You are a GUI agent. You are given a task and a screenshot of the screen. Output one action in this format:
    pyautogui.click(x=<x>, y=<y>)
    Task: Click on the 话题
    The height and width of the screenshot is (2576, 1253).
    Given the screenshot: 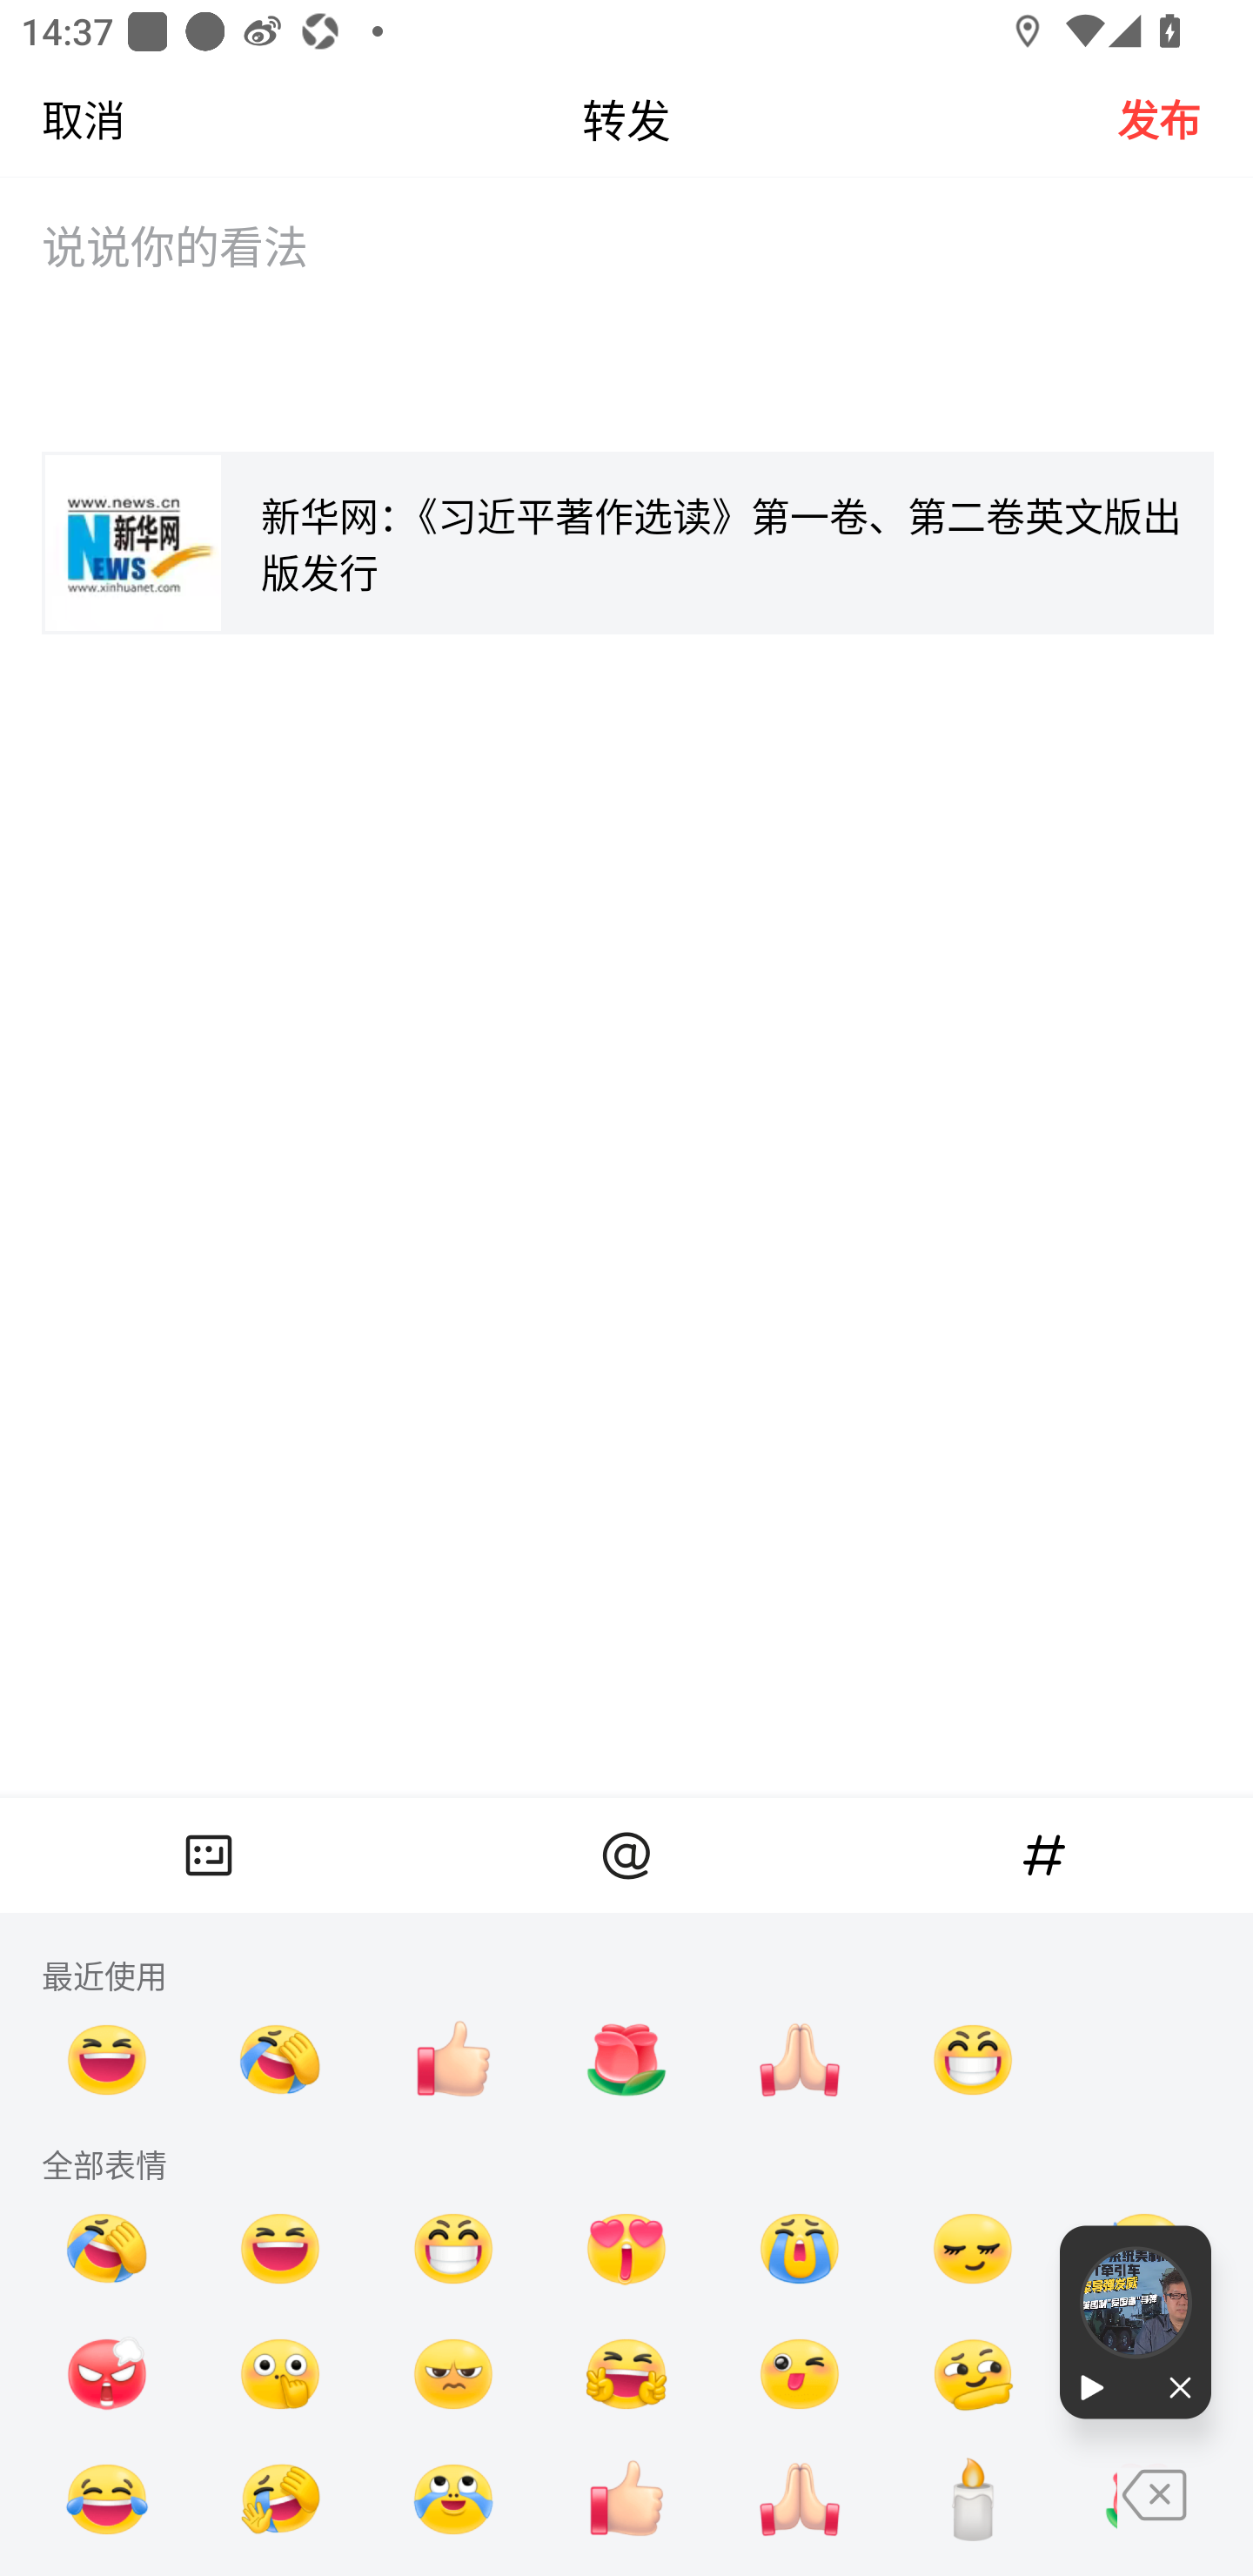 What is the action you would take?
    pyautogui.click(x=1044, y=1855)
    